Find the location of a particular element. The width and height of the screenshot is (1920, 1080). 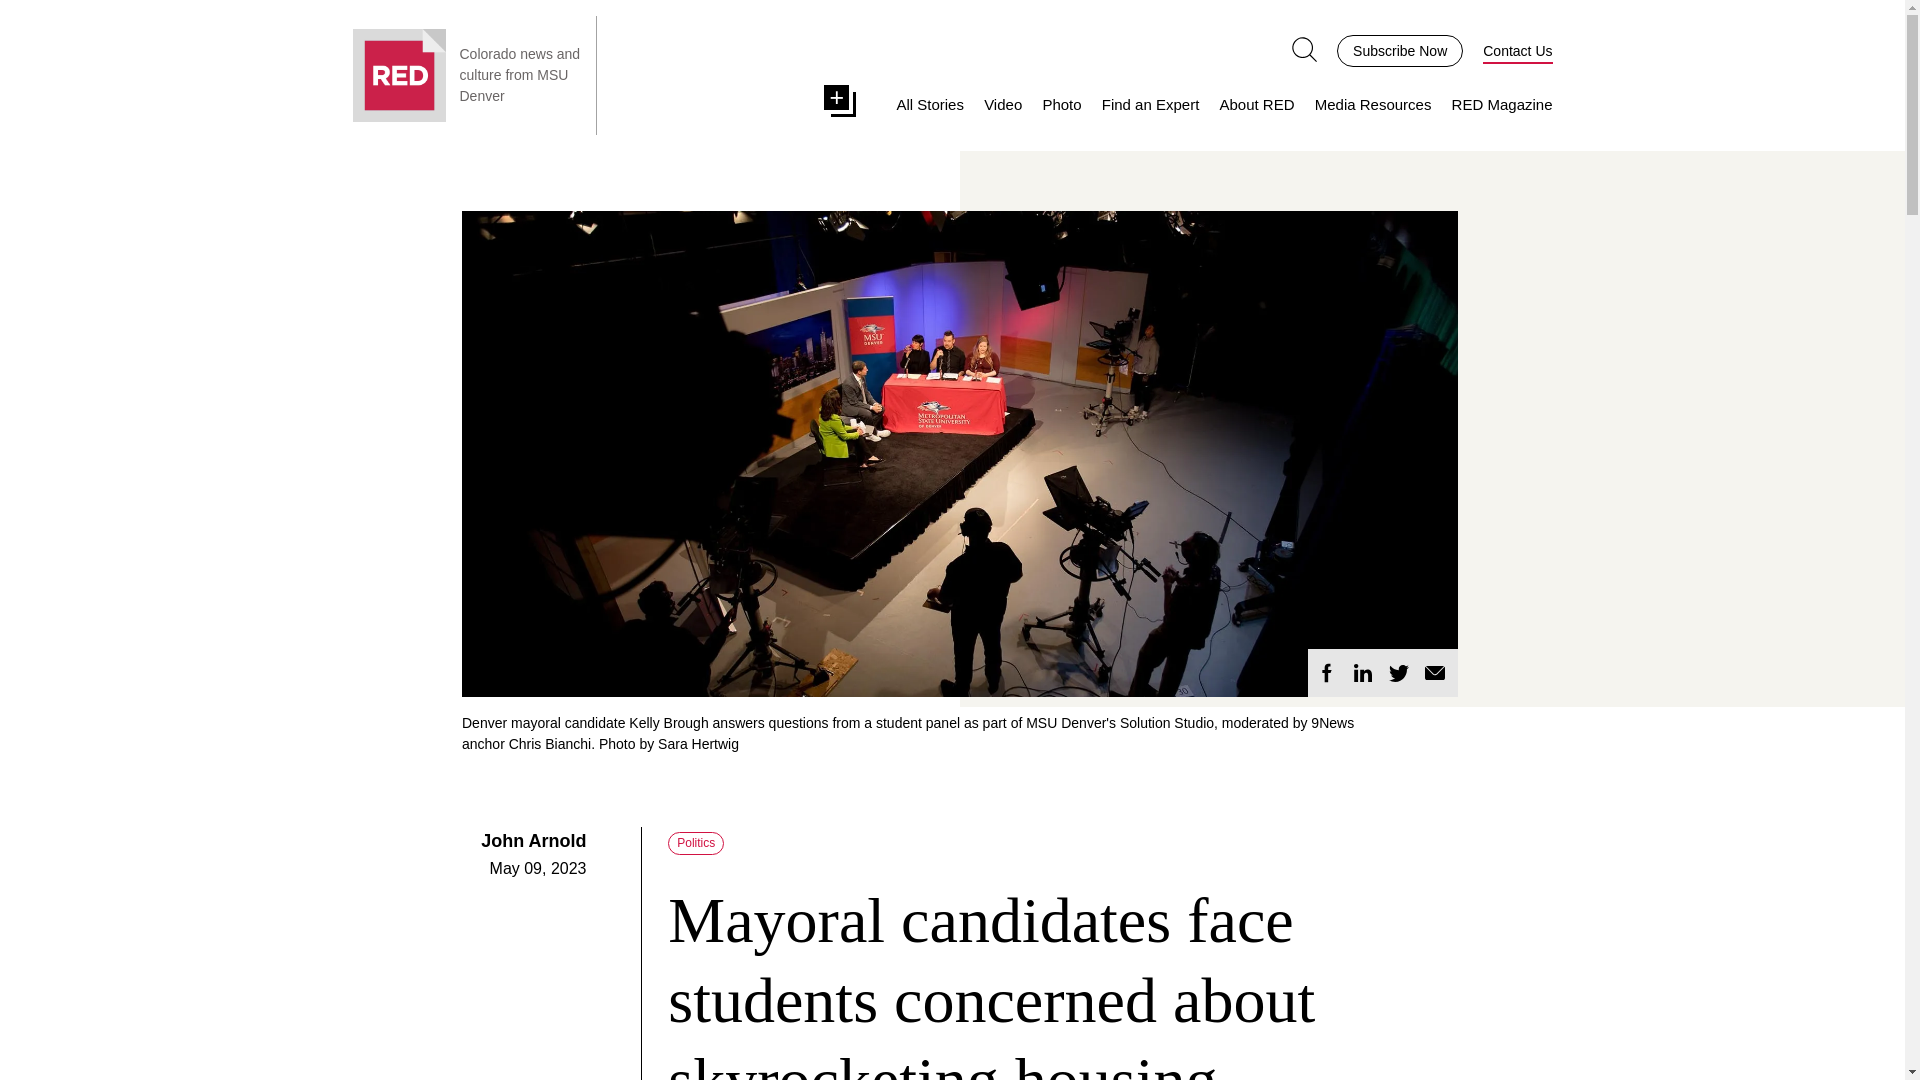

Contact Us is located at coordinates (1516, 50).